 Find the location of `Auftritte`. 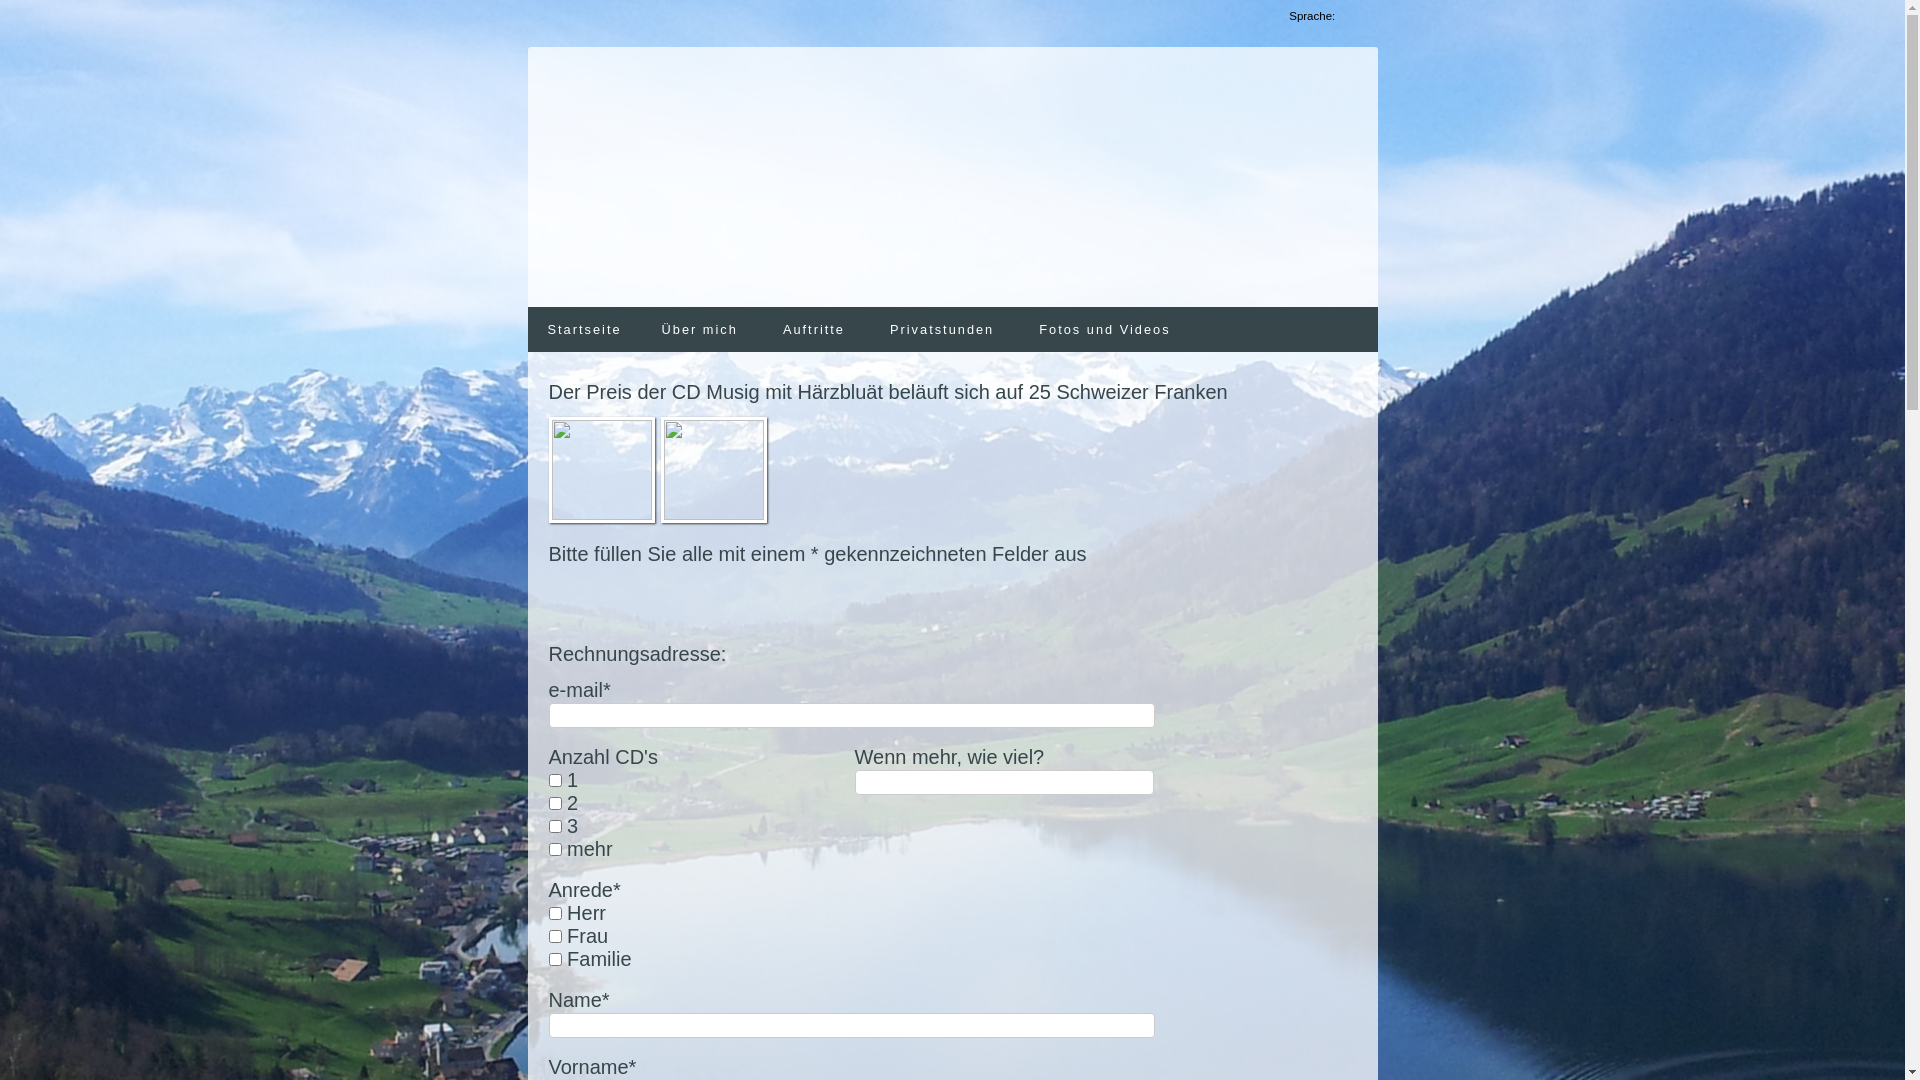

Auftritte is located at coordinates (816, 330).